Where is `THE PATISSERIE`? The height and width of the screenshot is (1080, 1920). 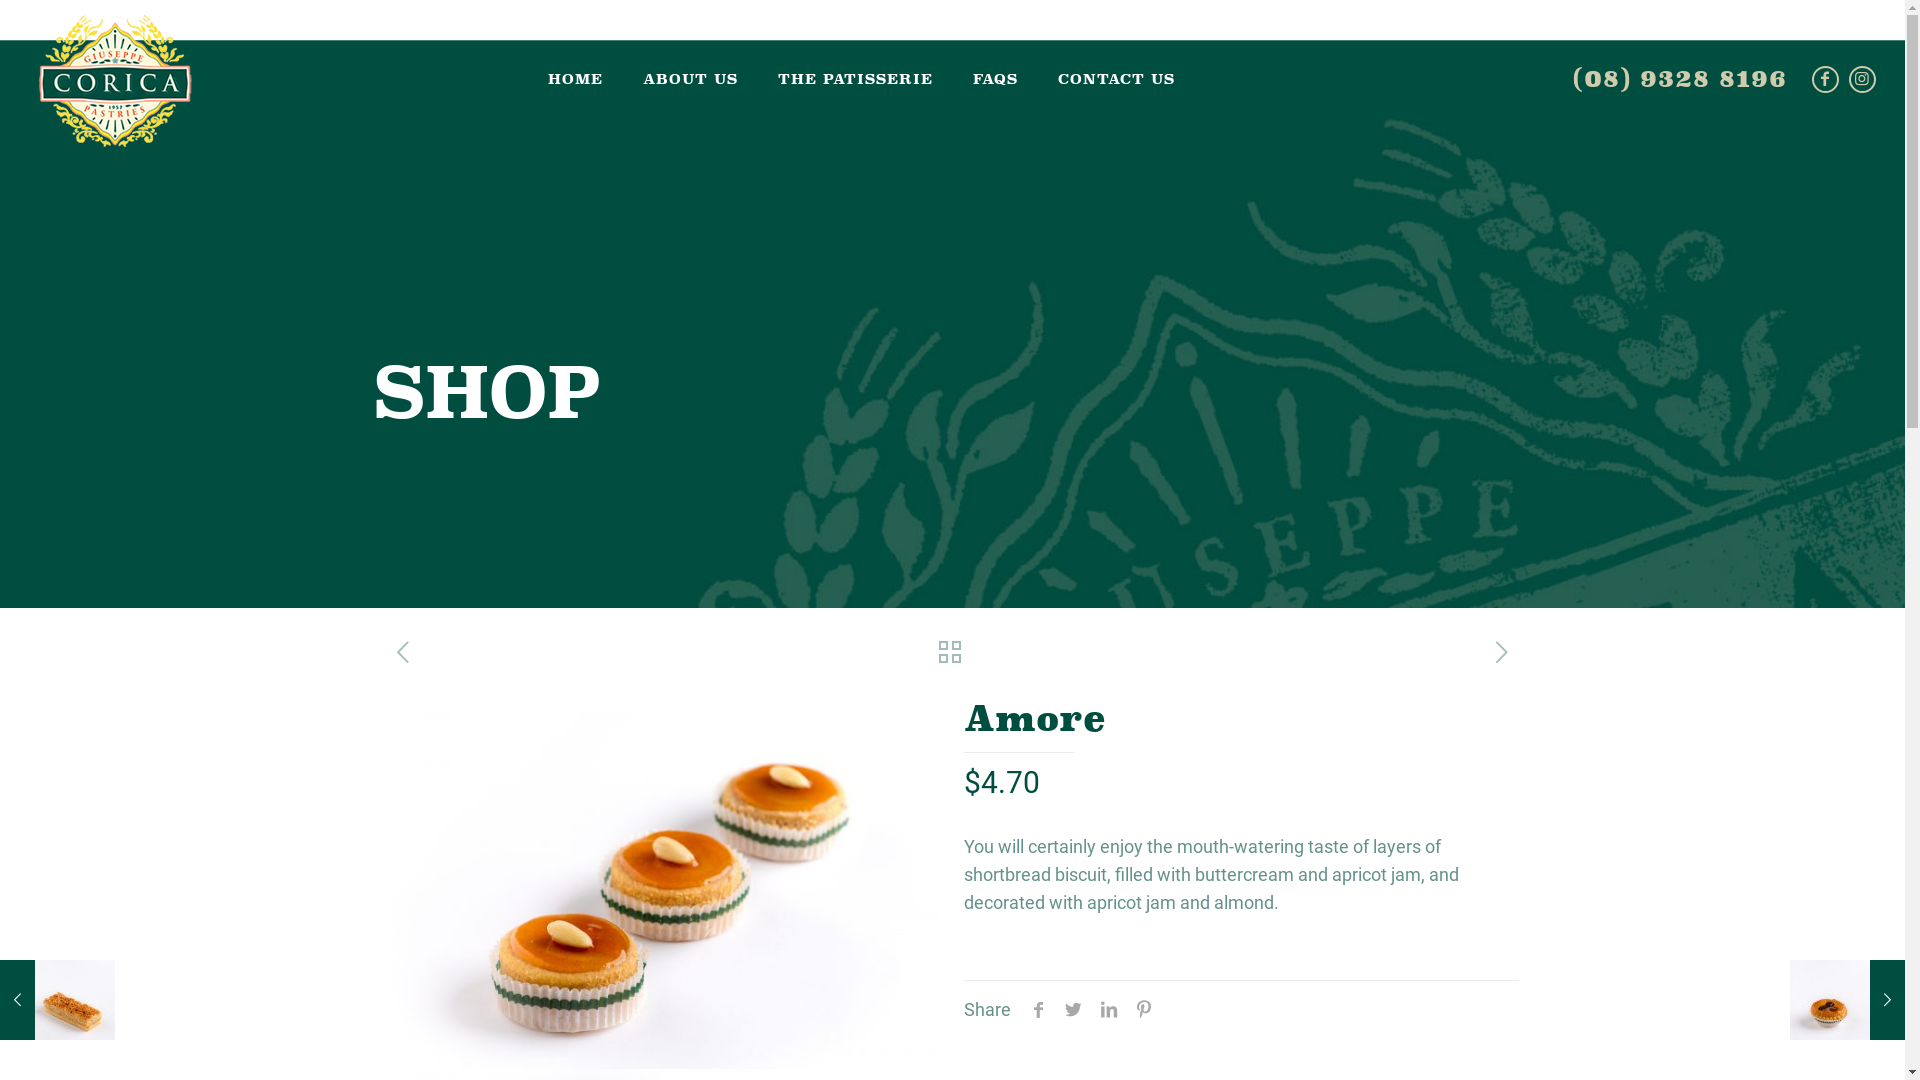 THE PATISSERIE is located at coordinates (856, 79).